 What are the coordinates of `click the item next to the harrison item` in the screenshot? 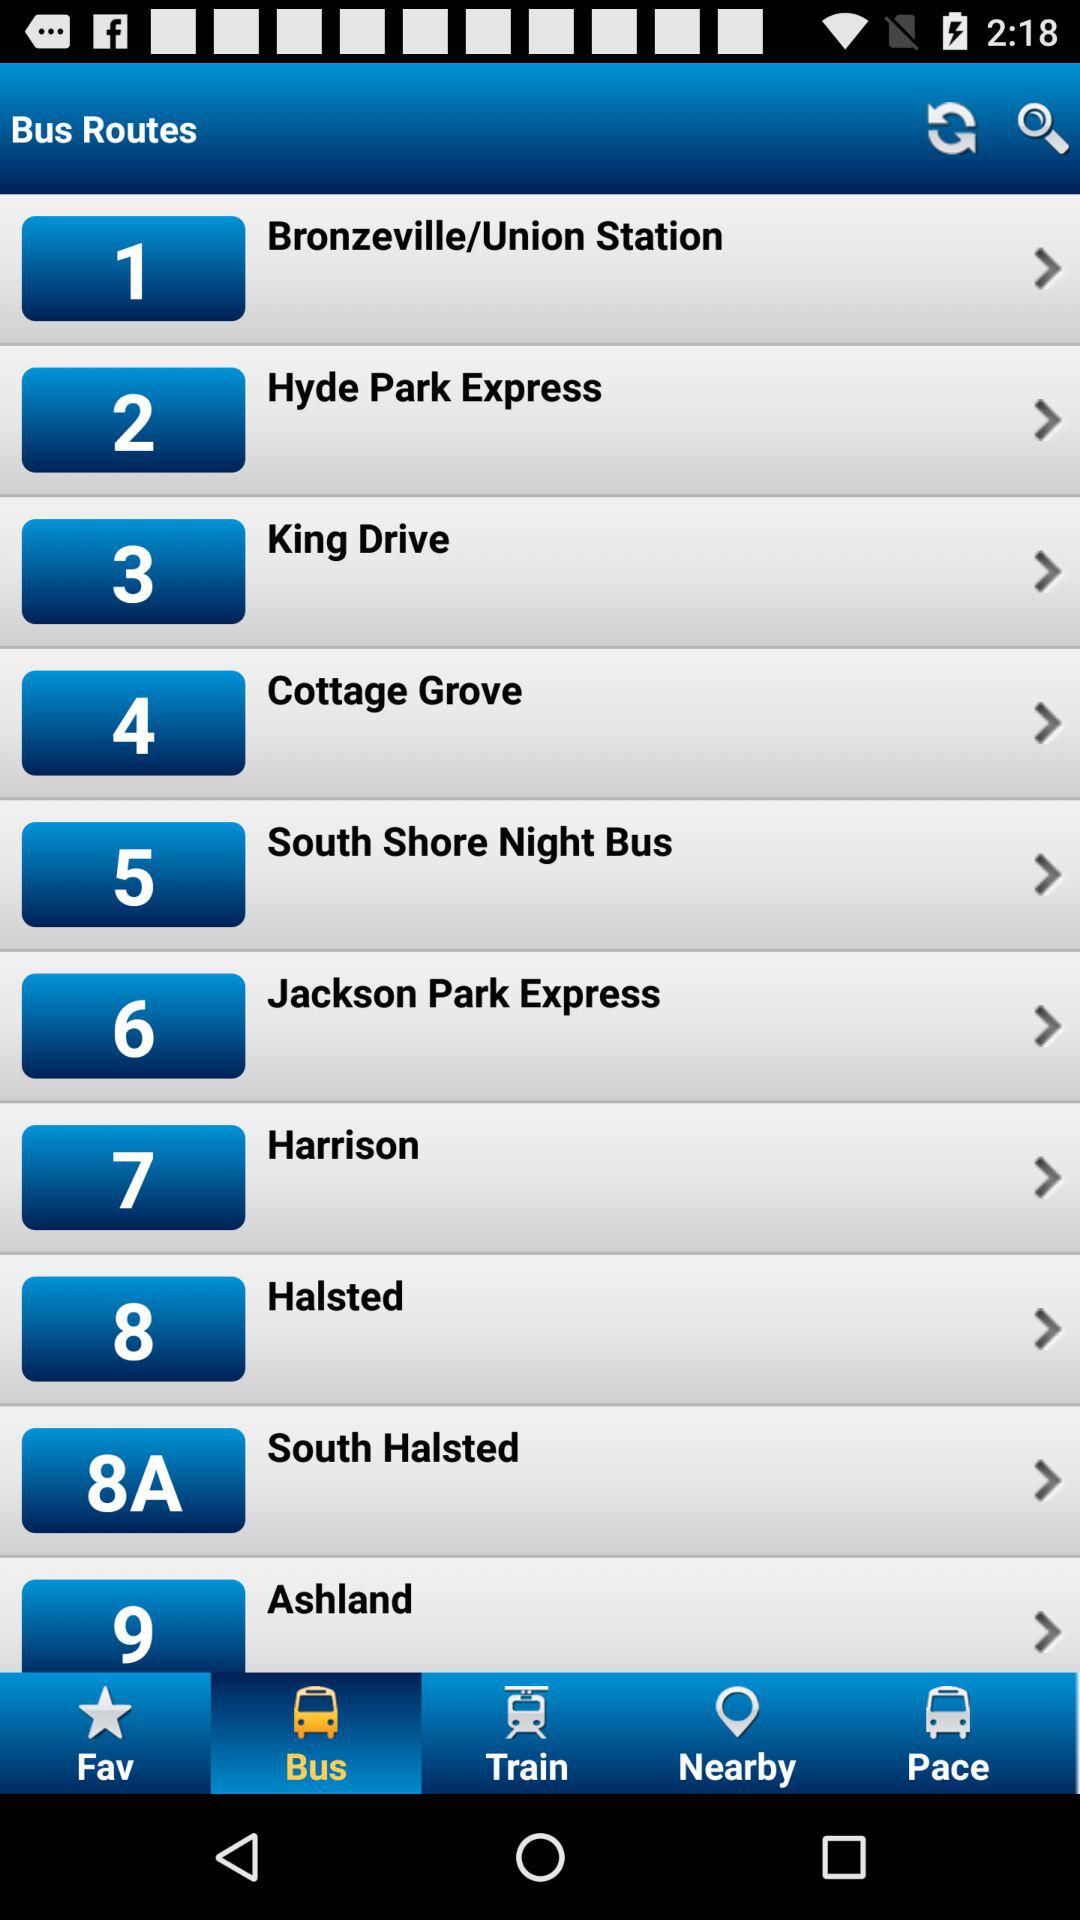 It's located at (133, 1178).